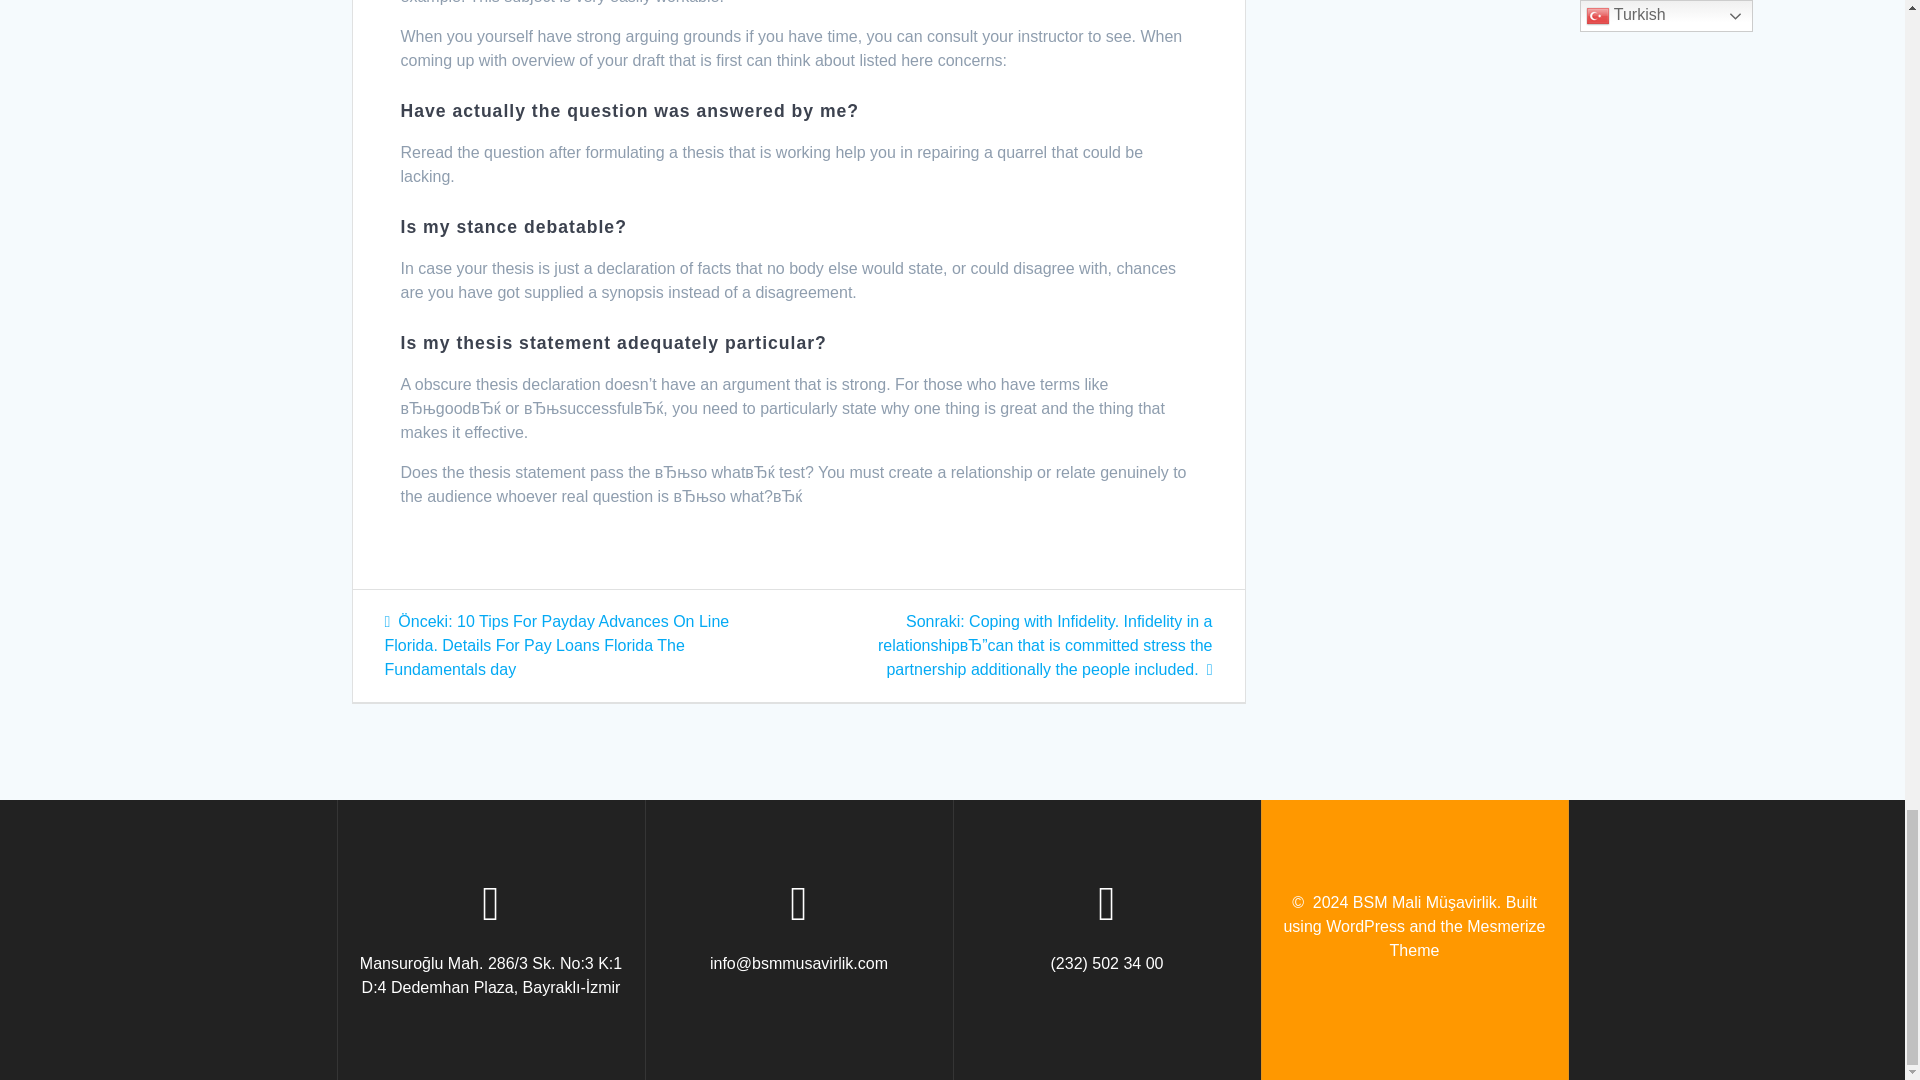 This screenshot has height=1080, width=1920. I want to click on Mesmerize Theme, so click(1468, 938).